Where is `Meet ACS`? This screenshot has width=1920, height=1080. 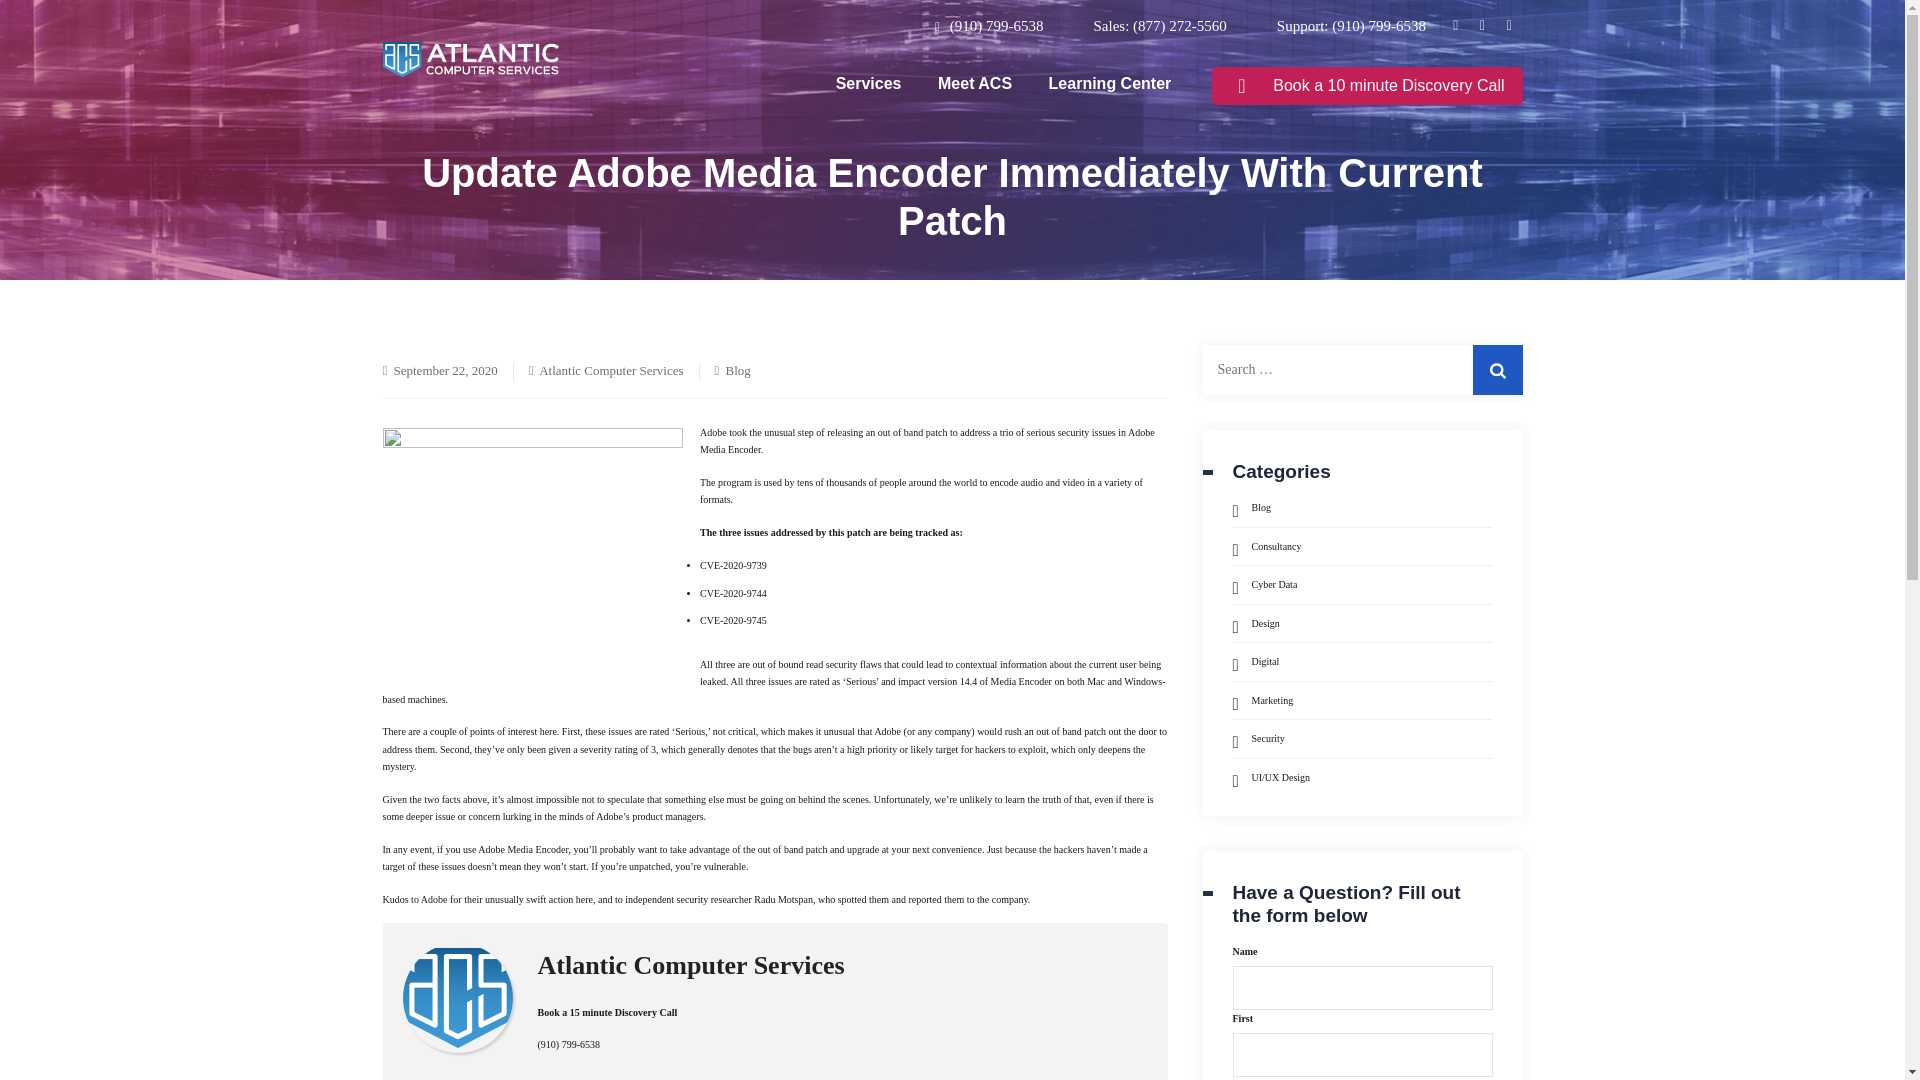 Meet ACS is located at coordinates (975, 82).